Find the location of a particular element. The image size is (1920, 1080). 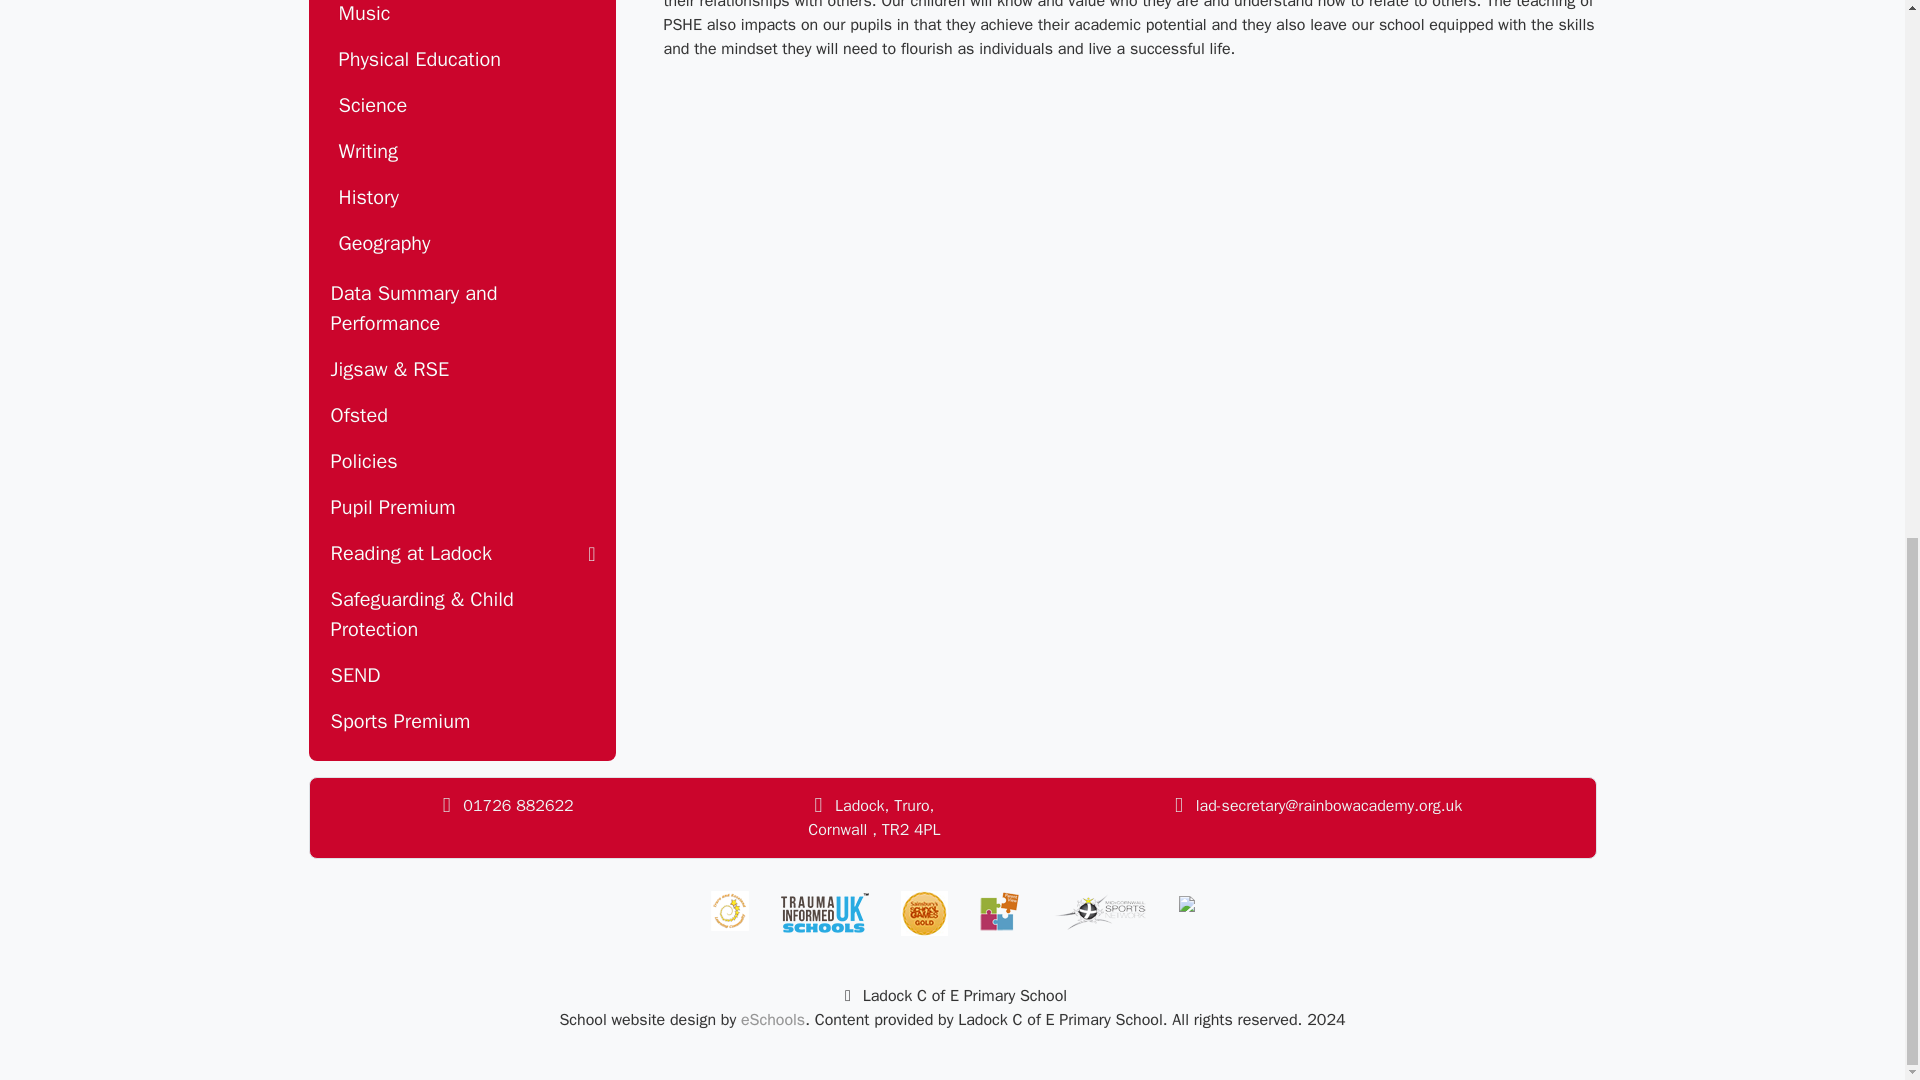

Parent View is located at coordinates (999, 910).